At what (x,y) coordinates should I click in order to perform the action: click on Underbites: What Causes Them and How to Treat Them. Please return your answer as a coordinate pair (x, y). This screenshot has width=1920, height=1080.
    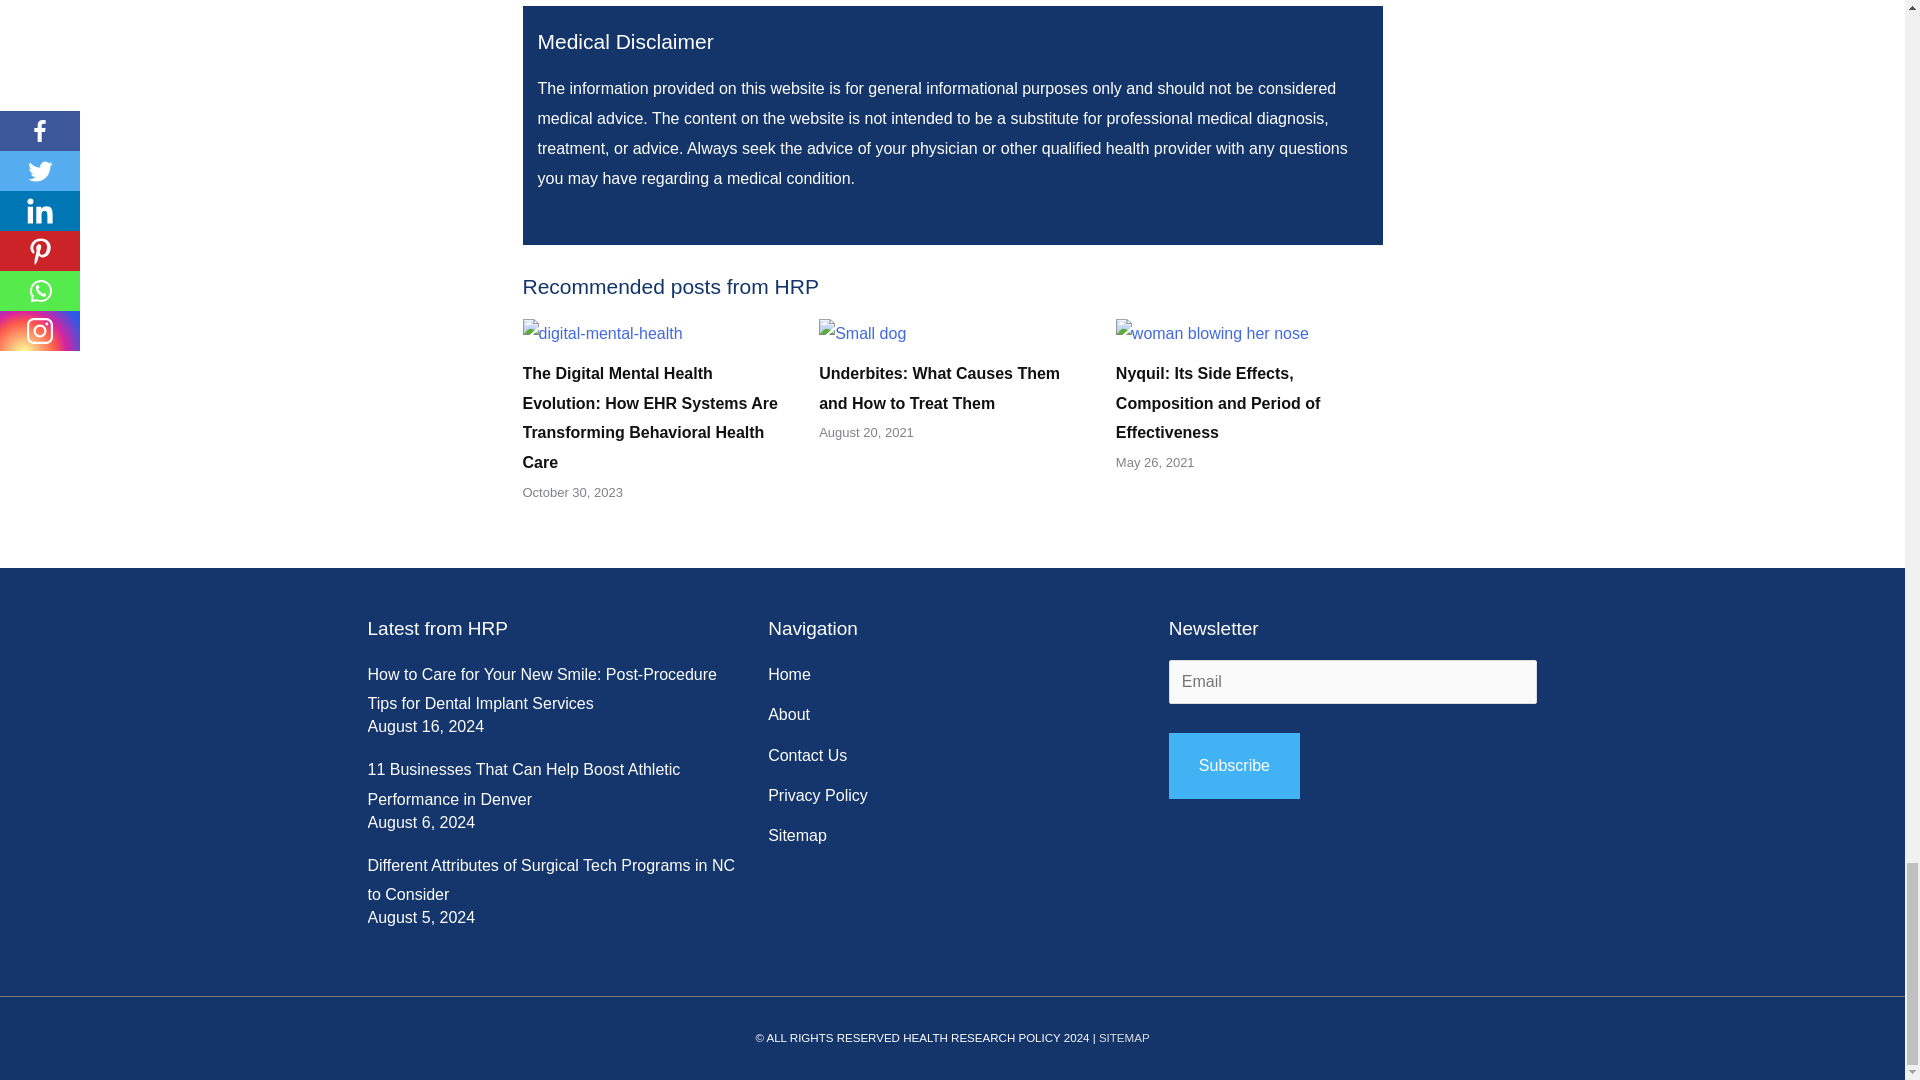
    Looking at the image, I should click on (939, 388).